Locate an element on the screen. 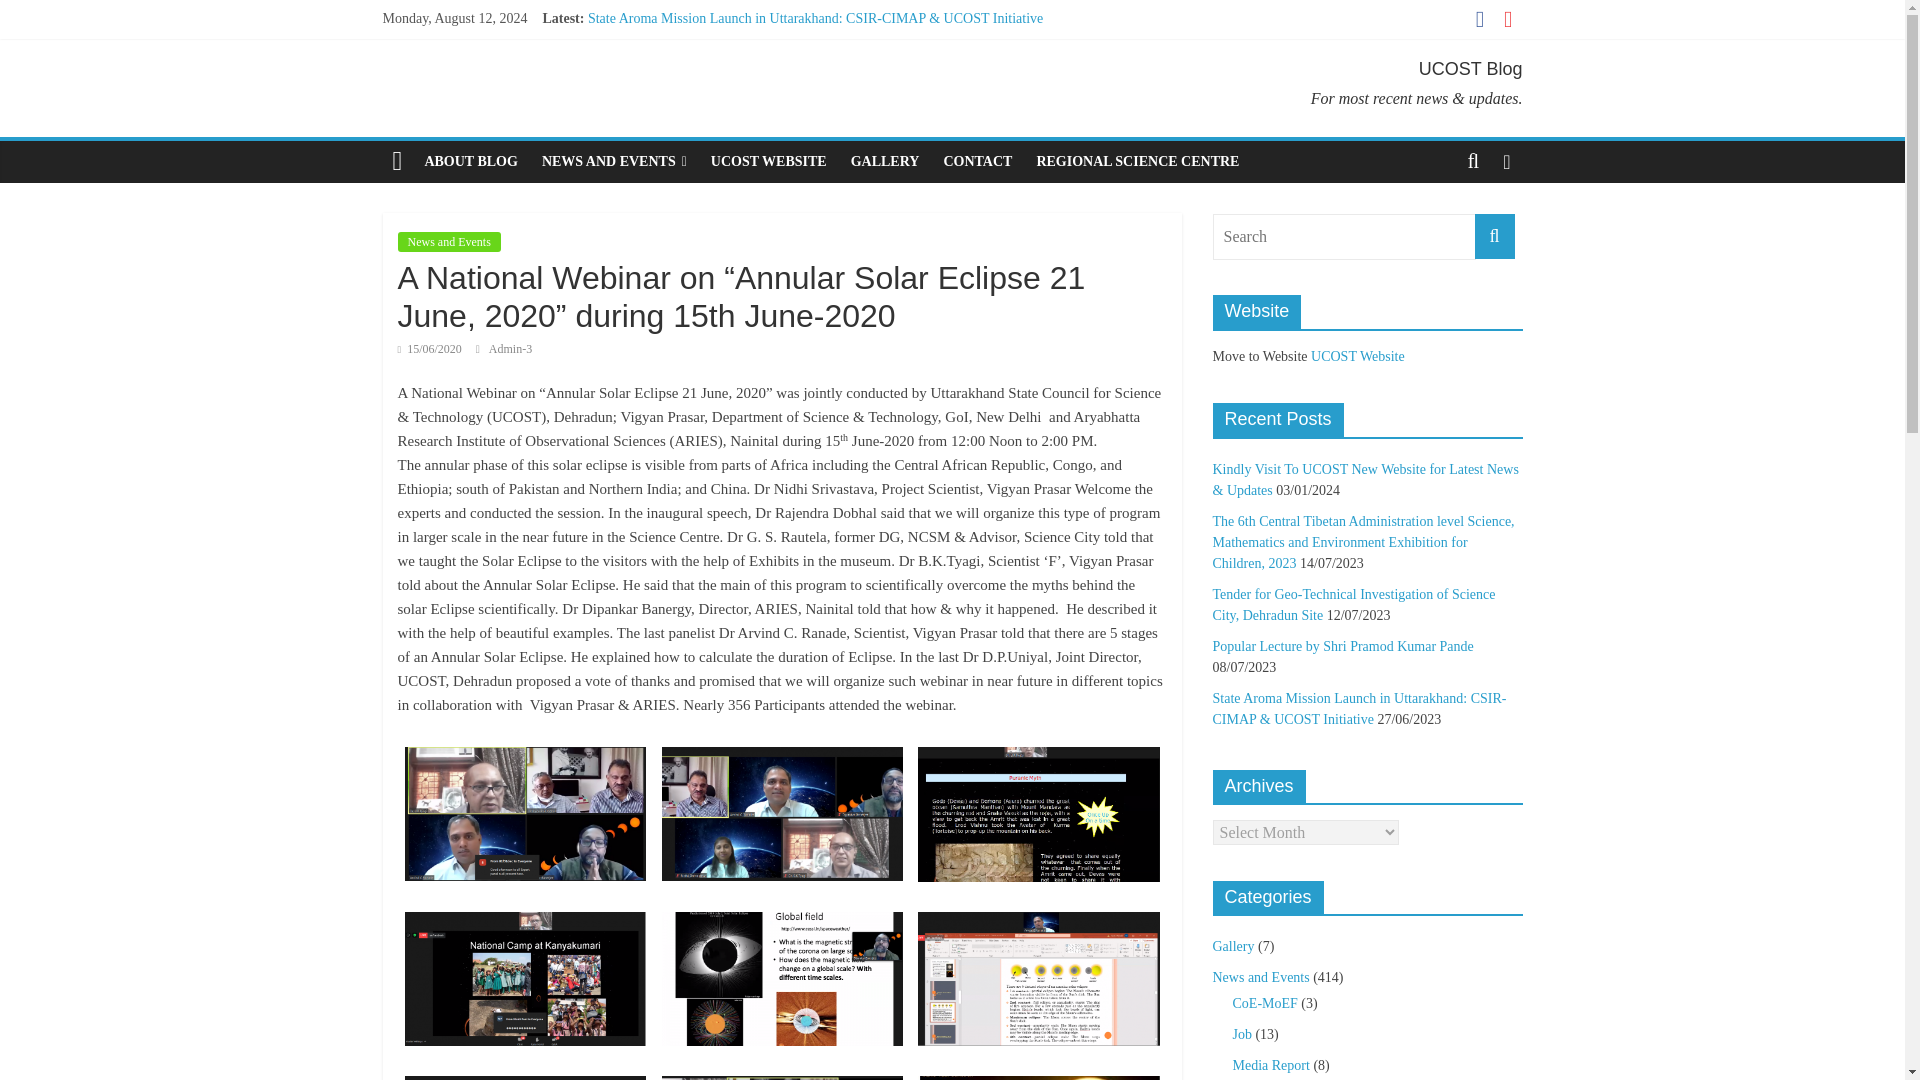 This screenshot has height=1080, width=1920. Admin-3 is located at coordinates (510, 349).